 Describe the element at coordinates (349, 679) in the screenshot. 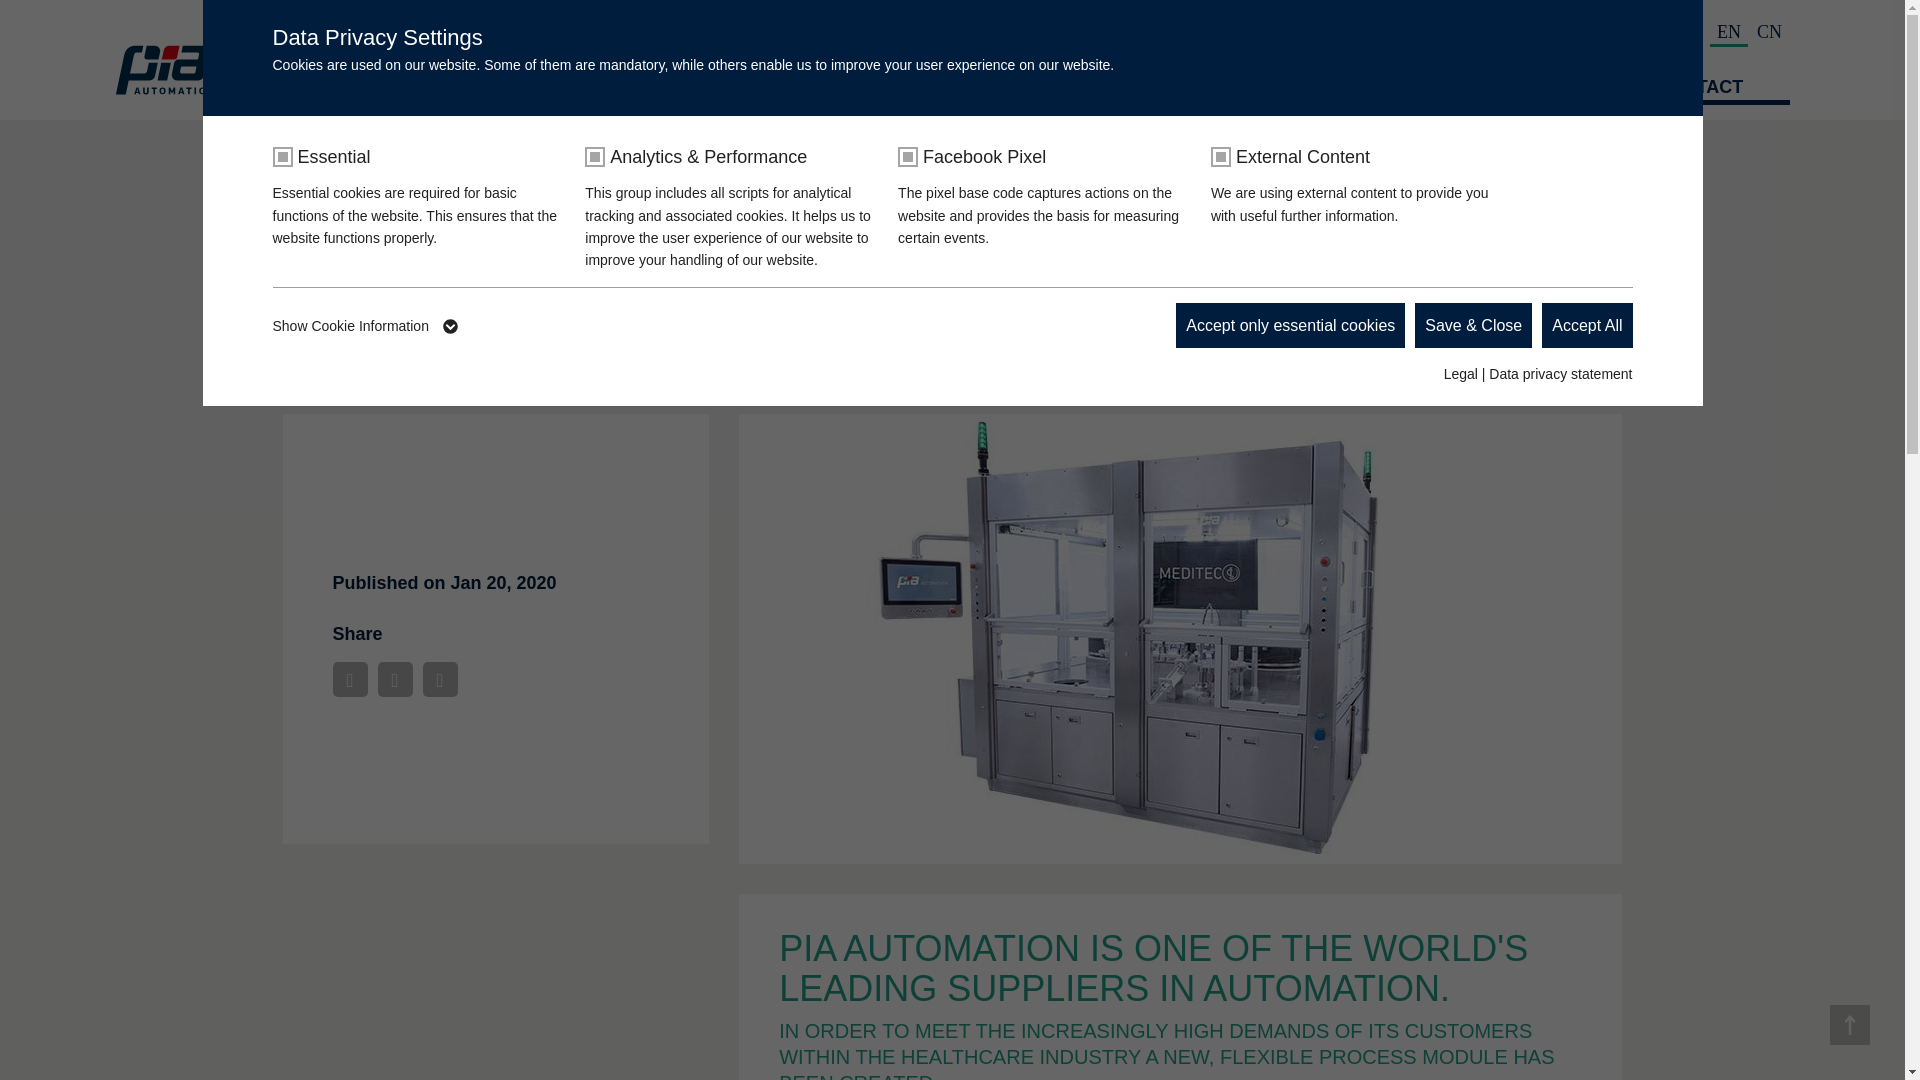

I see `Facebook` at that location.